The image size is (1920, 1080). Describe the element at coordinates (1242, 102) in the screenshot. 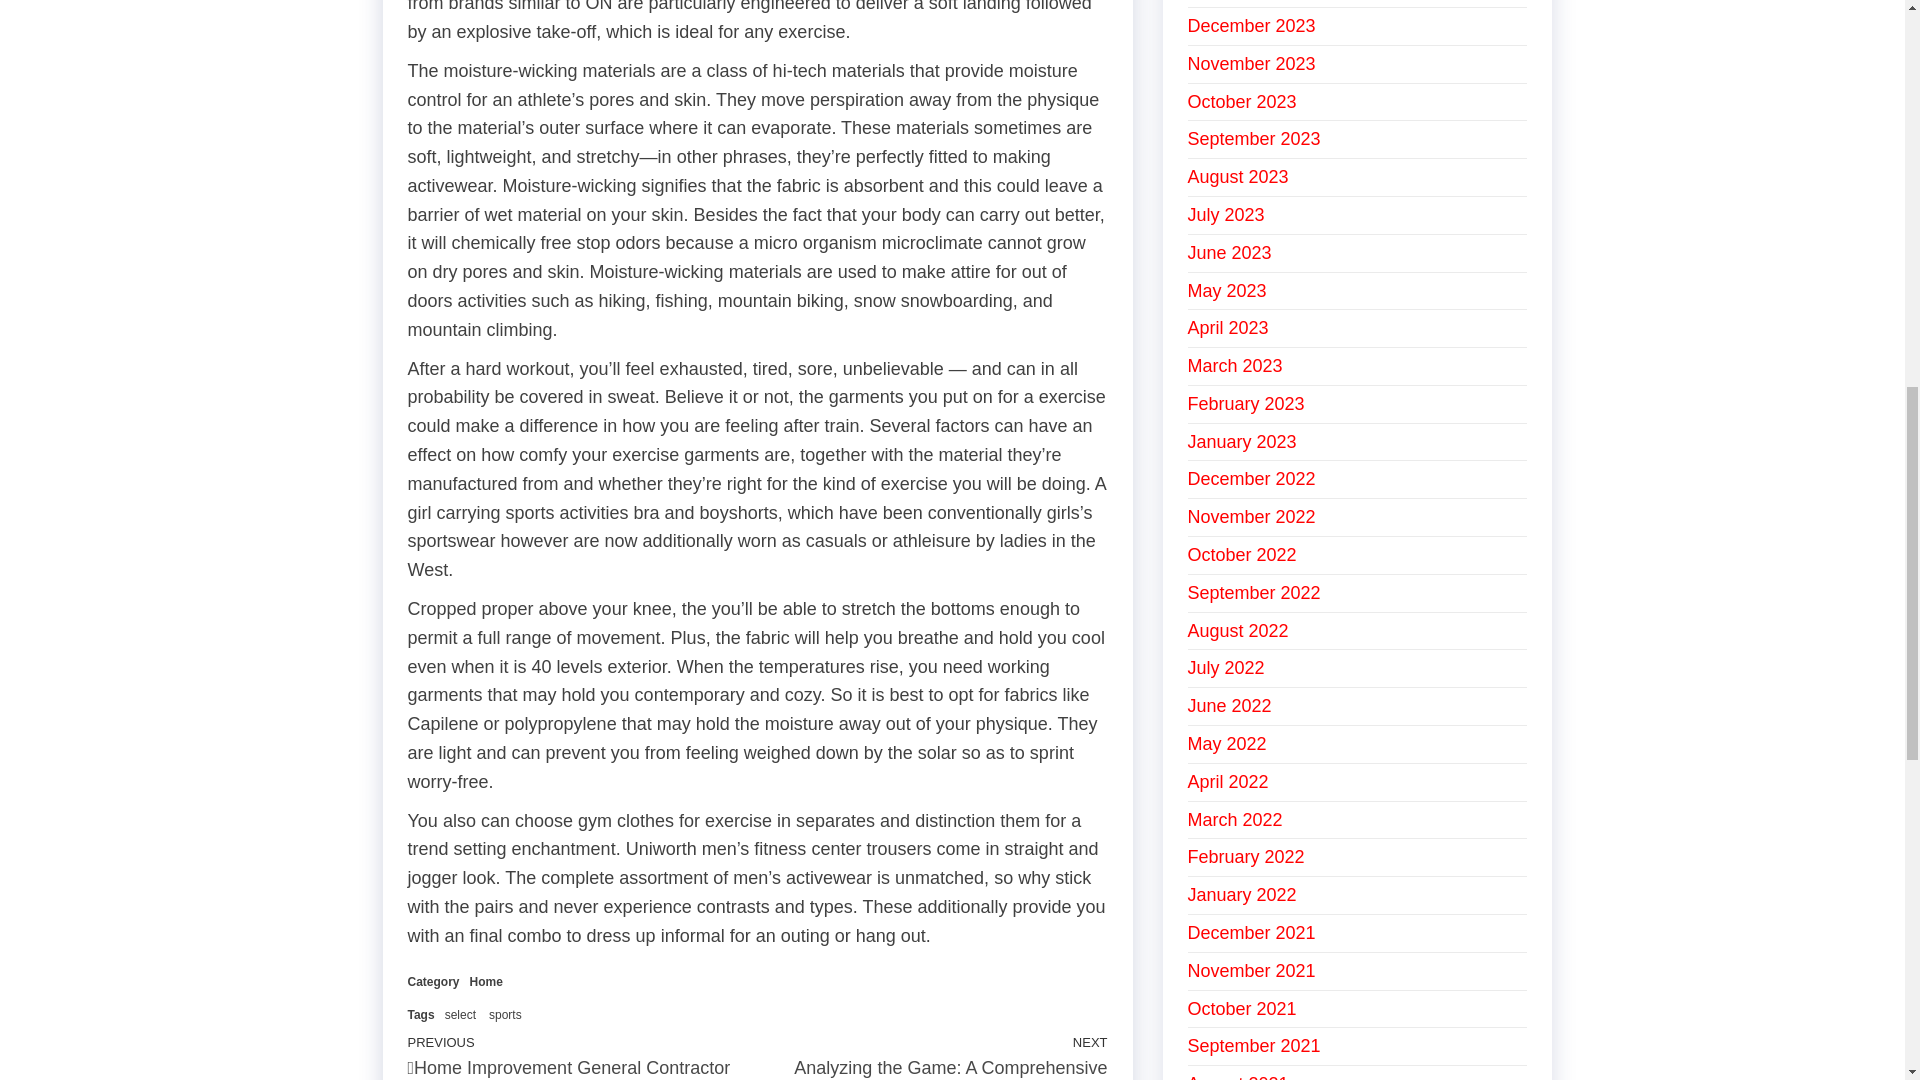

I see `October 2023` at that location.